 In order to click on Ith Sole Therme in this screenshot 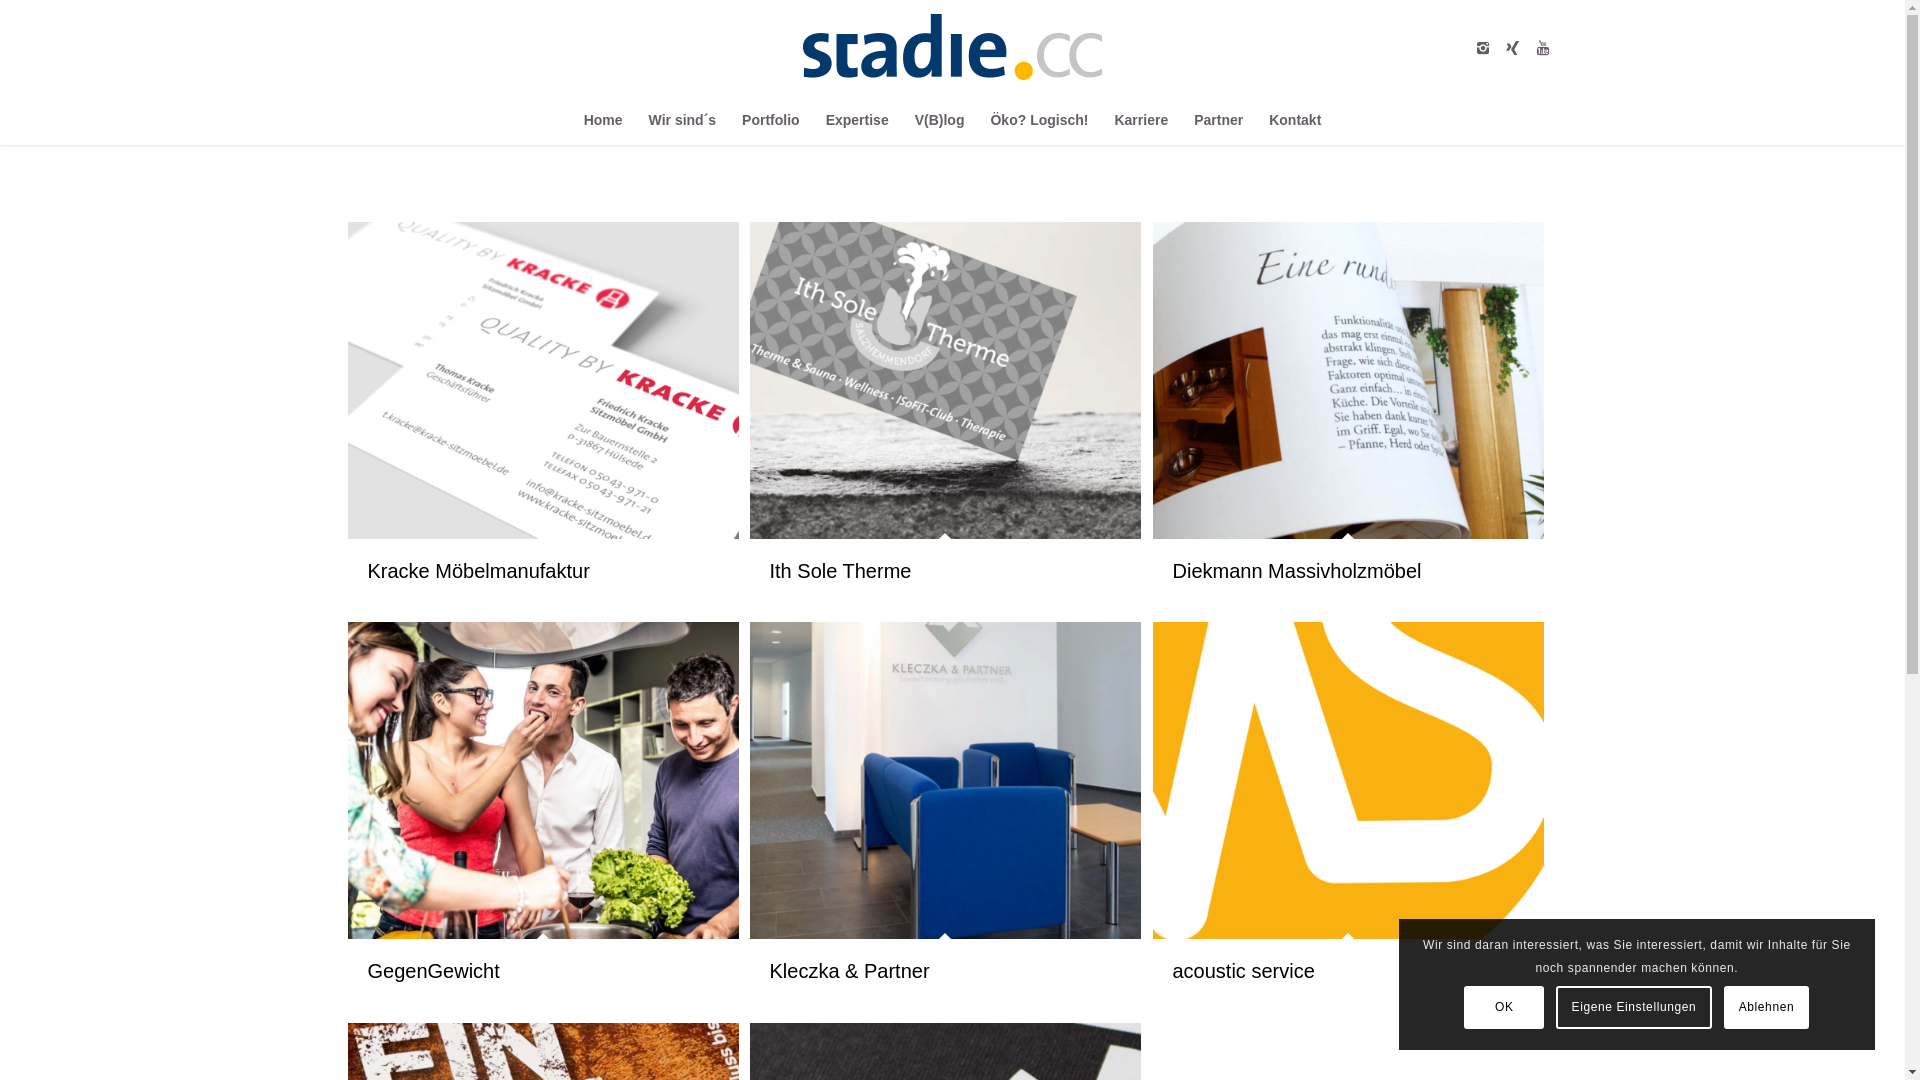, I will do `click(946, 380)`.